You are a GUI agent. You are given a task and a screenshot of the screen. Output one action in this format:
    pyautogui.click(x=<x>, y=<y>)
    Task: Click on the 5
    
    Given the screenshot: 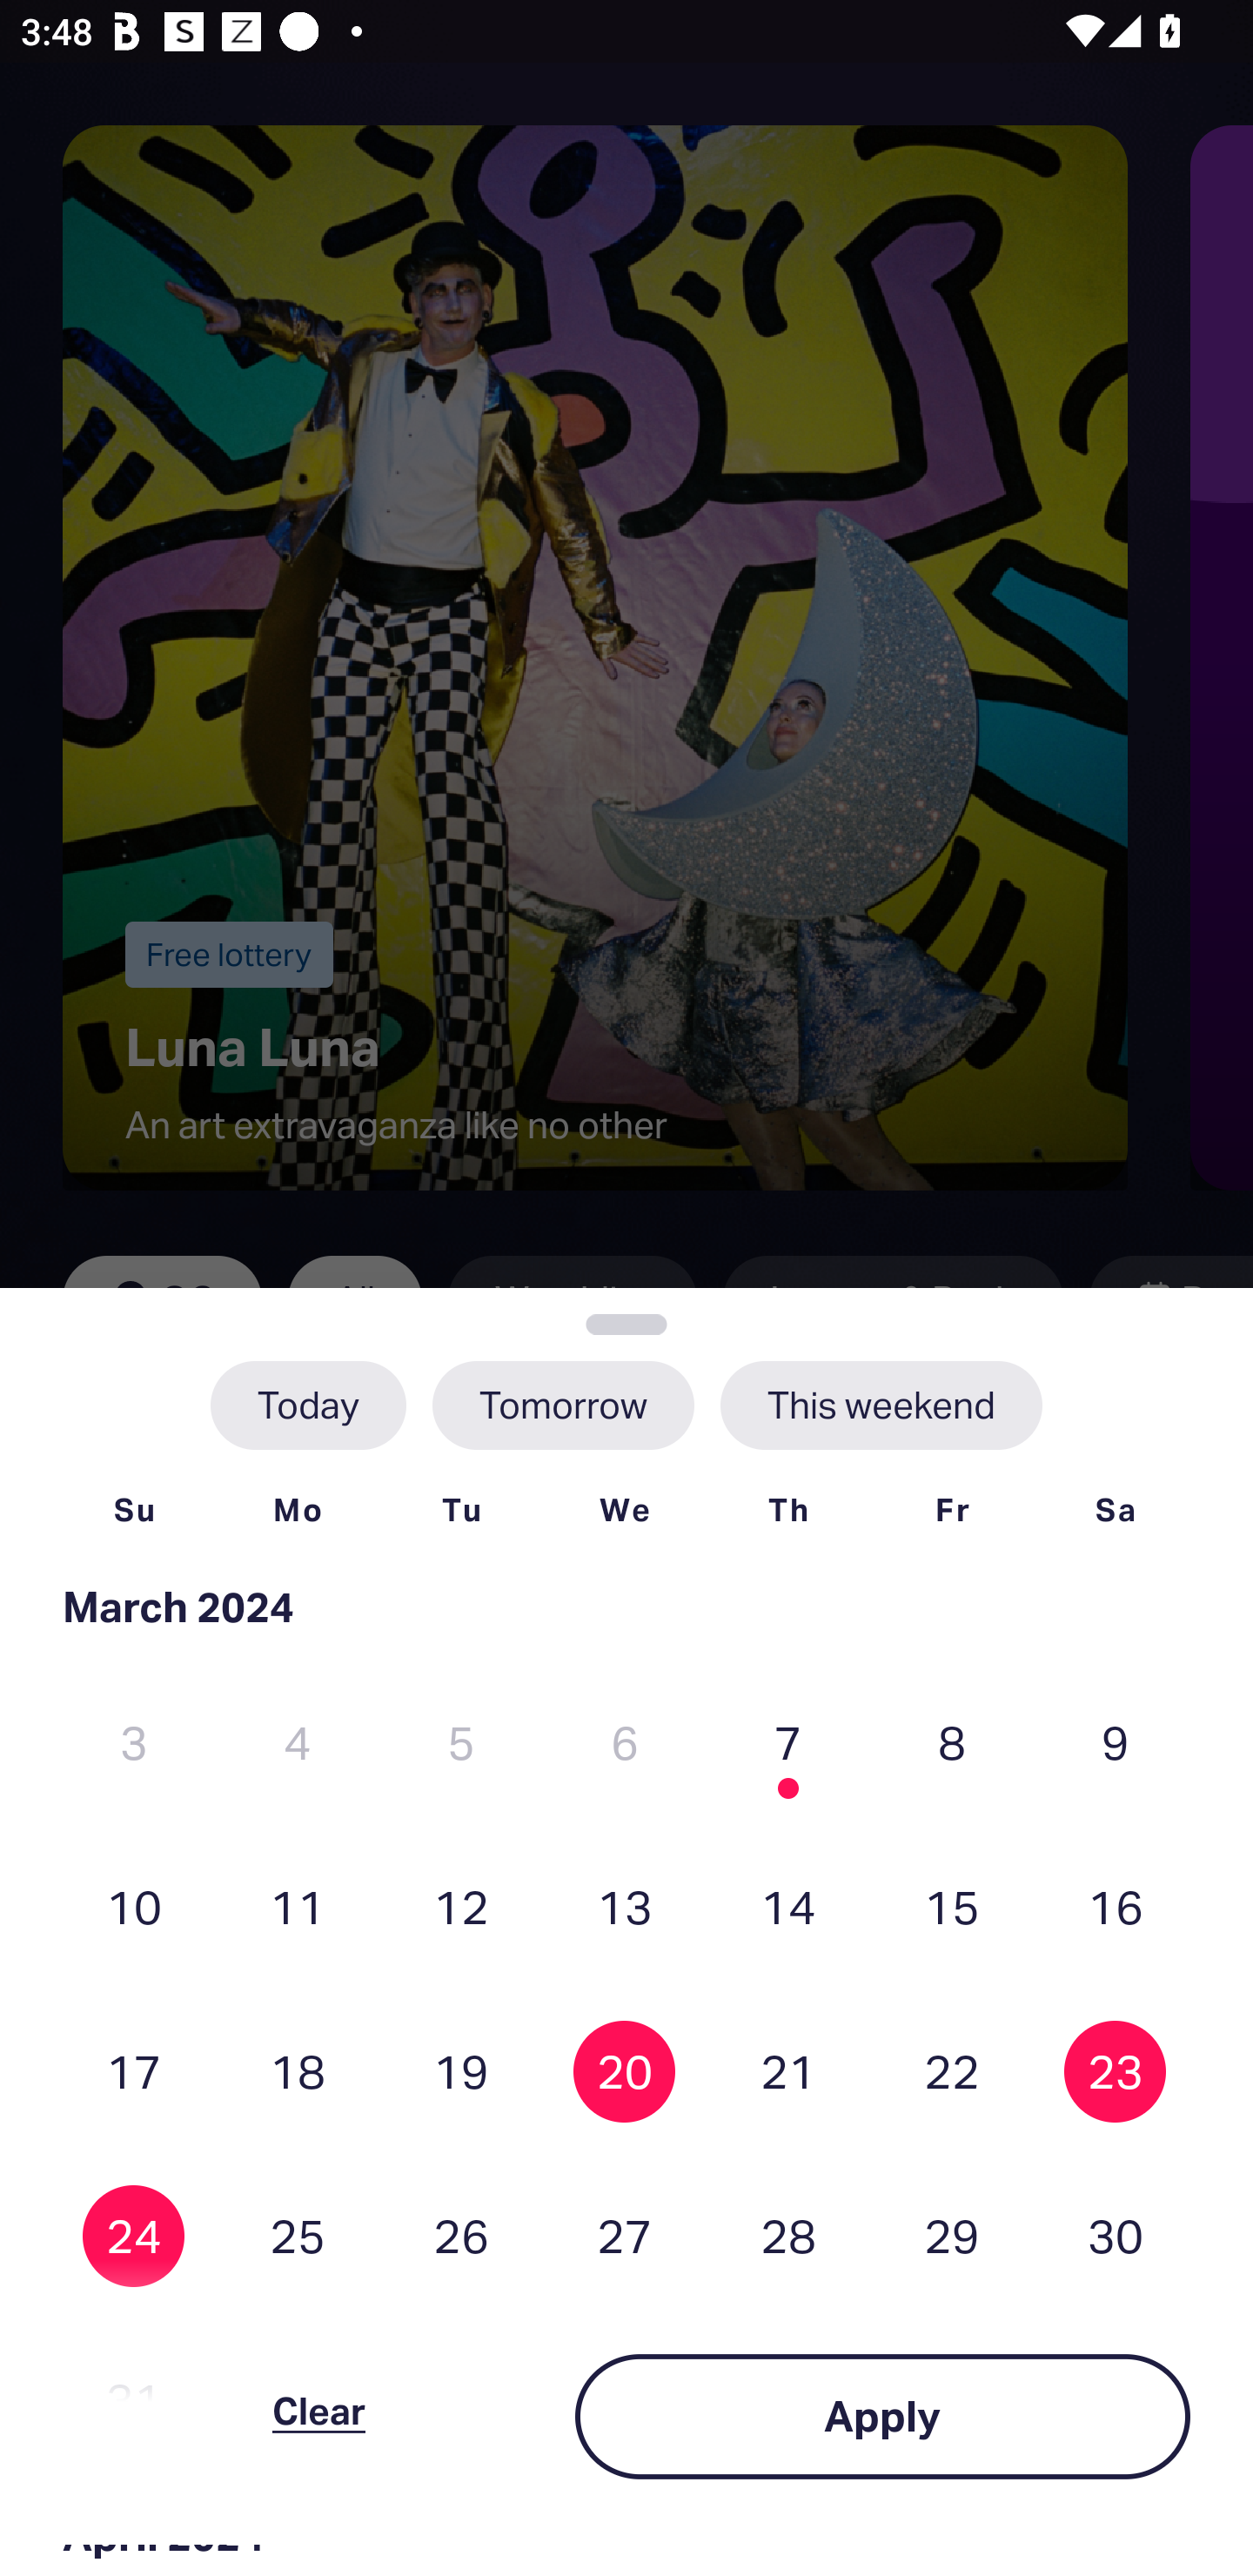 What is the action you would take?
    pyautogui.click(x=461, y=1742)
    